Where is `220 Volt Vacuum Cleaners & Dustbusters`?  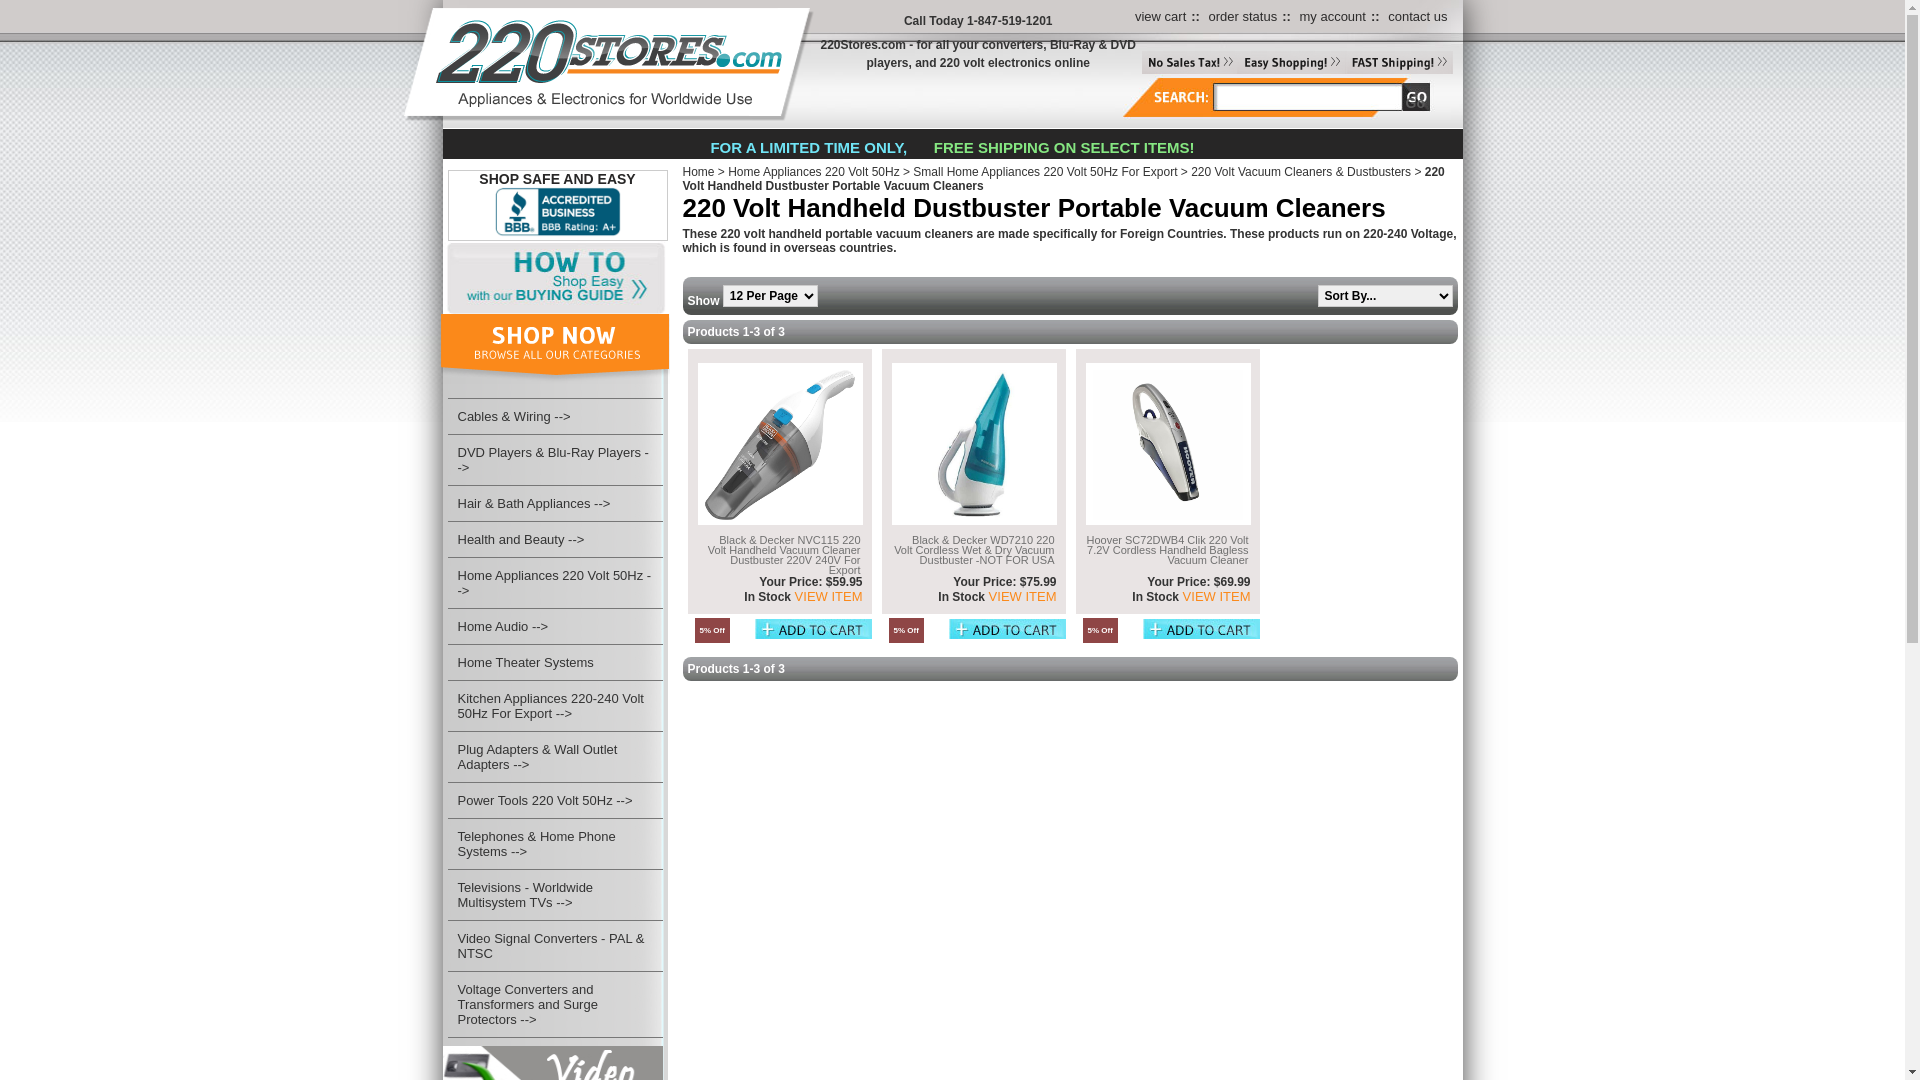
220 Volt Vacuum Cleaners & Dustbusters is located at coordinates (1301, 172).